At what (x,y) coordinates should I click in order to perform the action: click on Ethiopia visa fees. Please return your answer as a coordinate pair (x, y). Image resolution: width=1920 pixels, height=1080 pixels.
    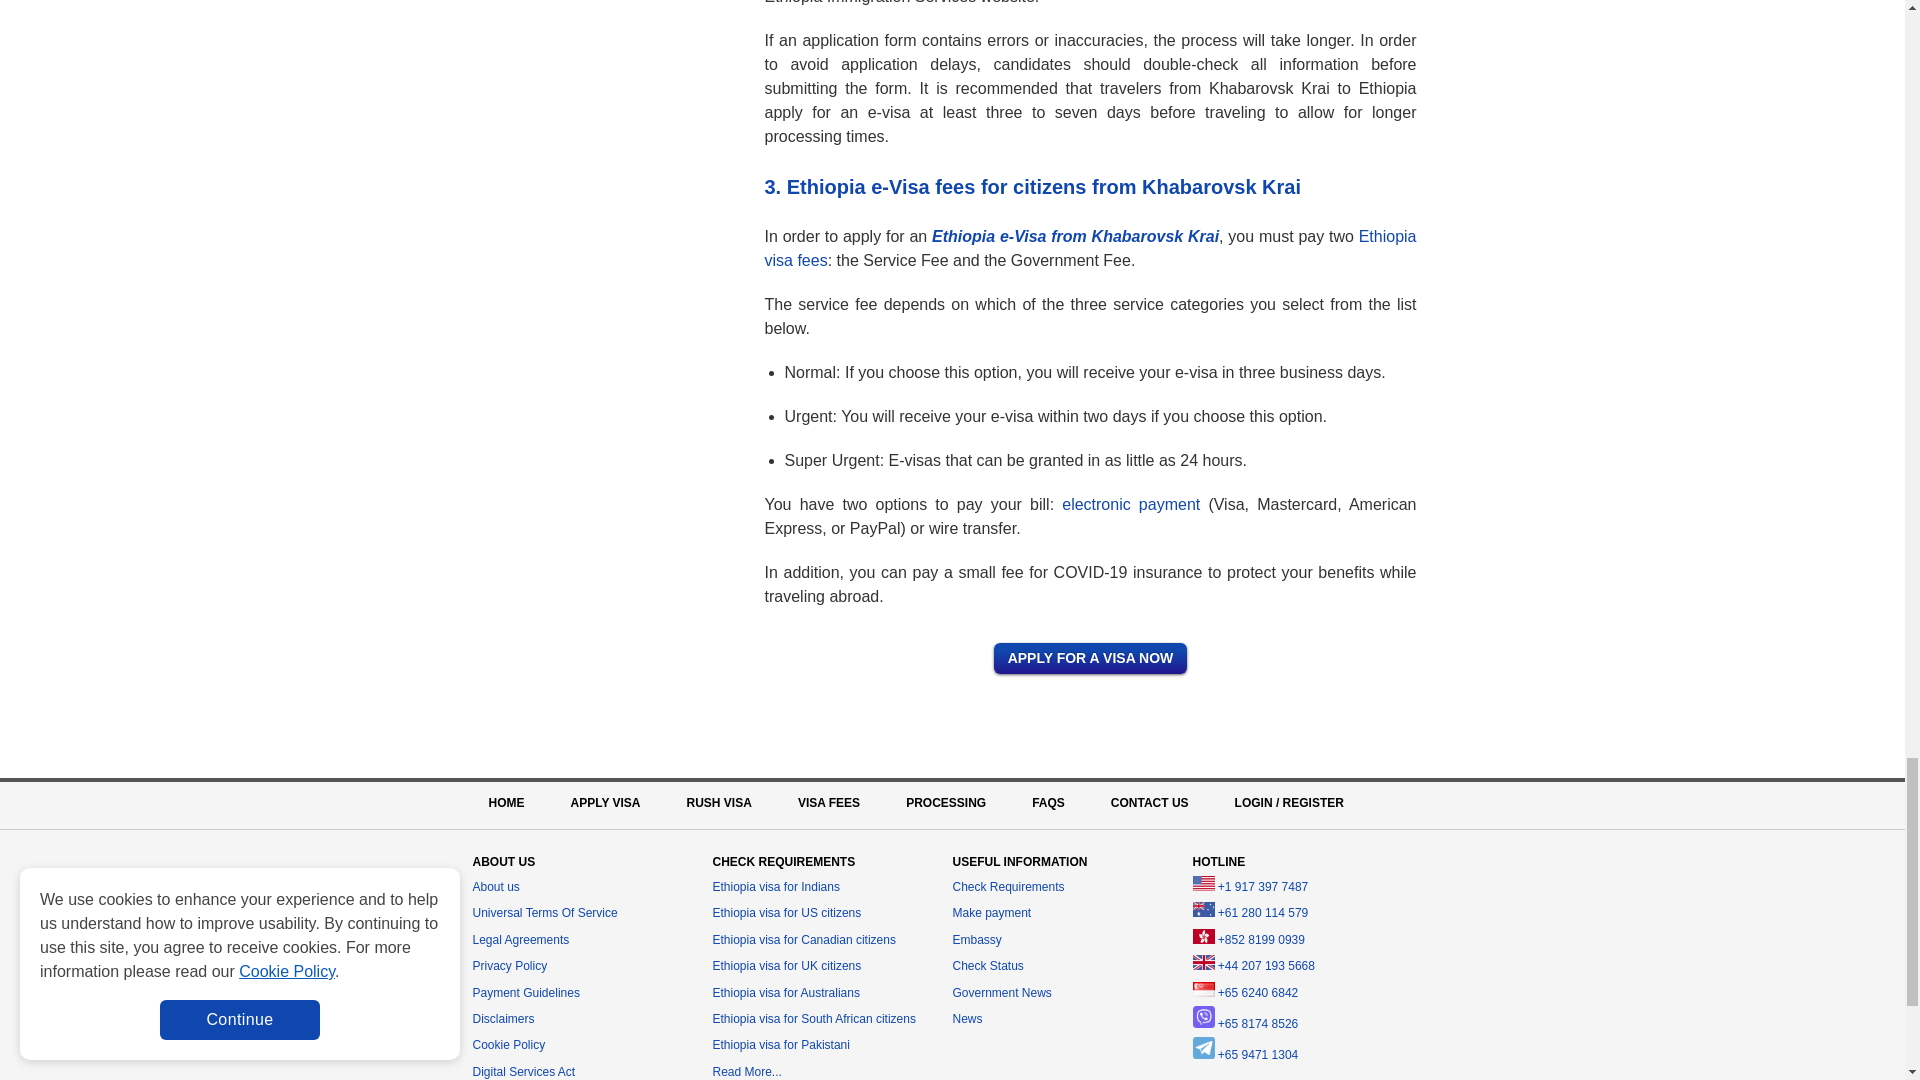
    Looking at the image, I should click on (1090, 248).